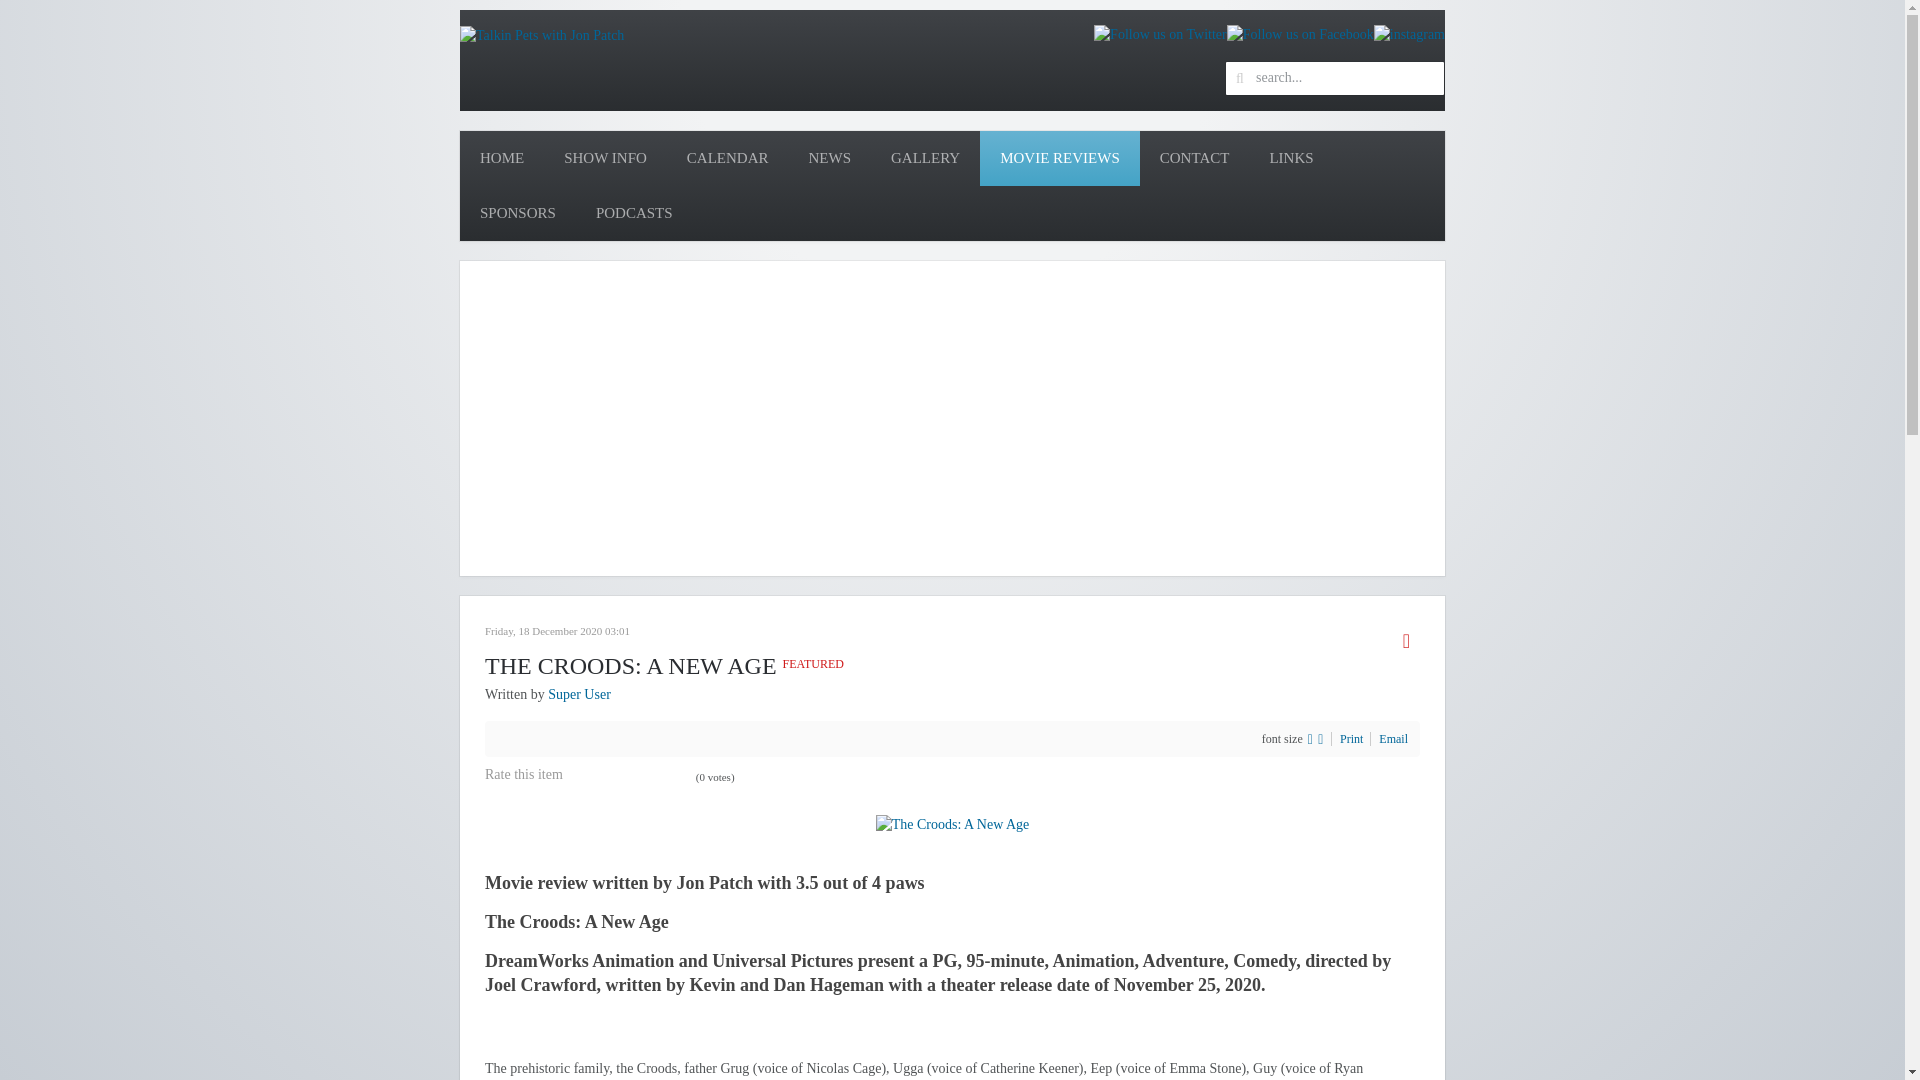 This screenshot has width=1920, height=1080. Describe the element at coordinates (1160, 34) in the screenshot. I see `Follow us on Twitter` at that location.